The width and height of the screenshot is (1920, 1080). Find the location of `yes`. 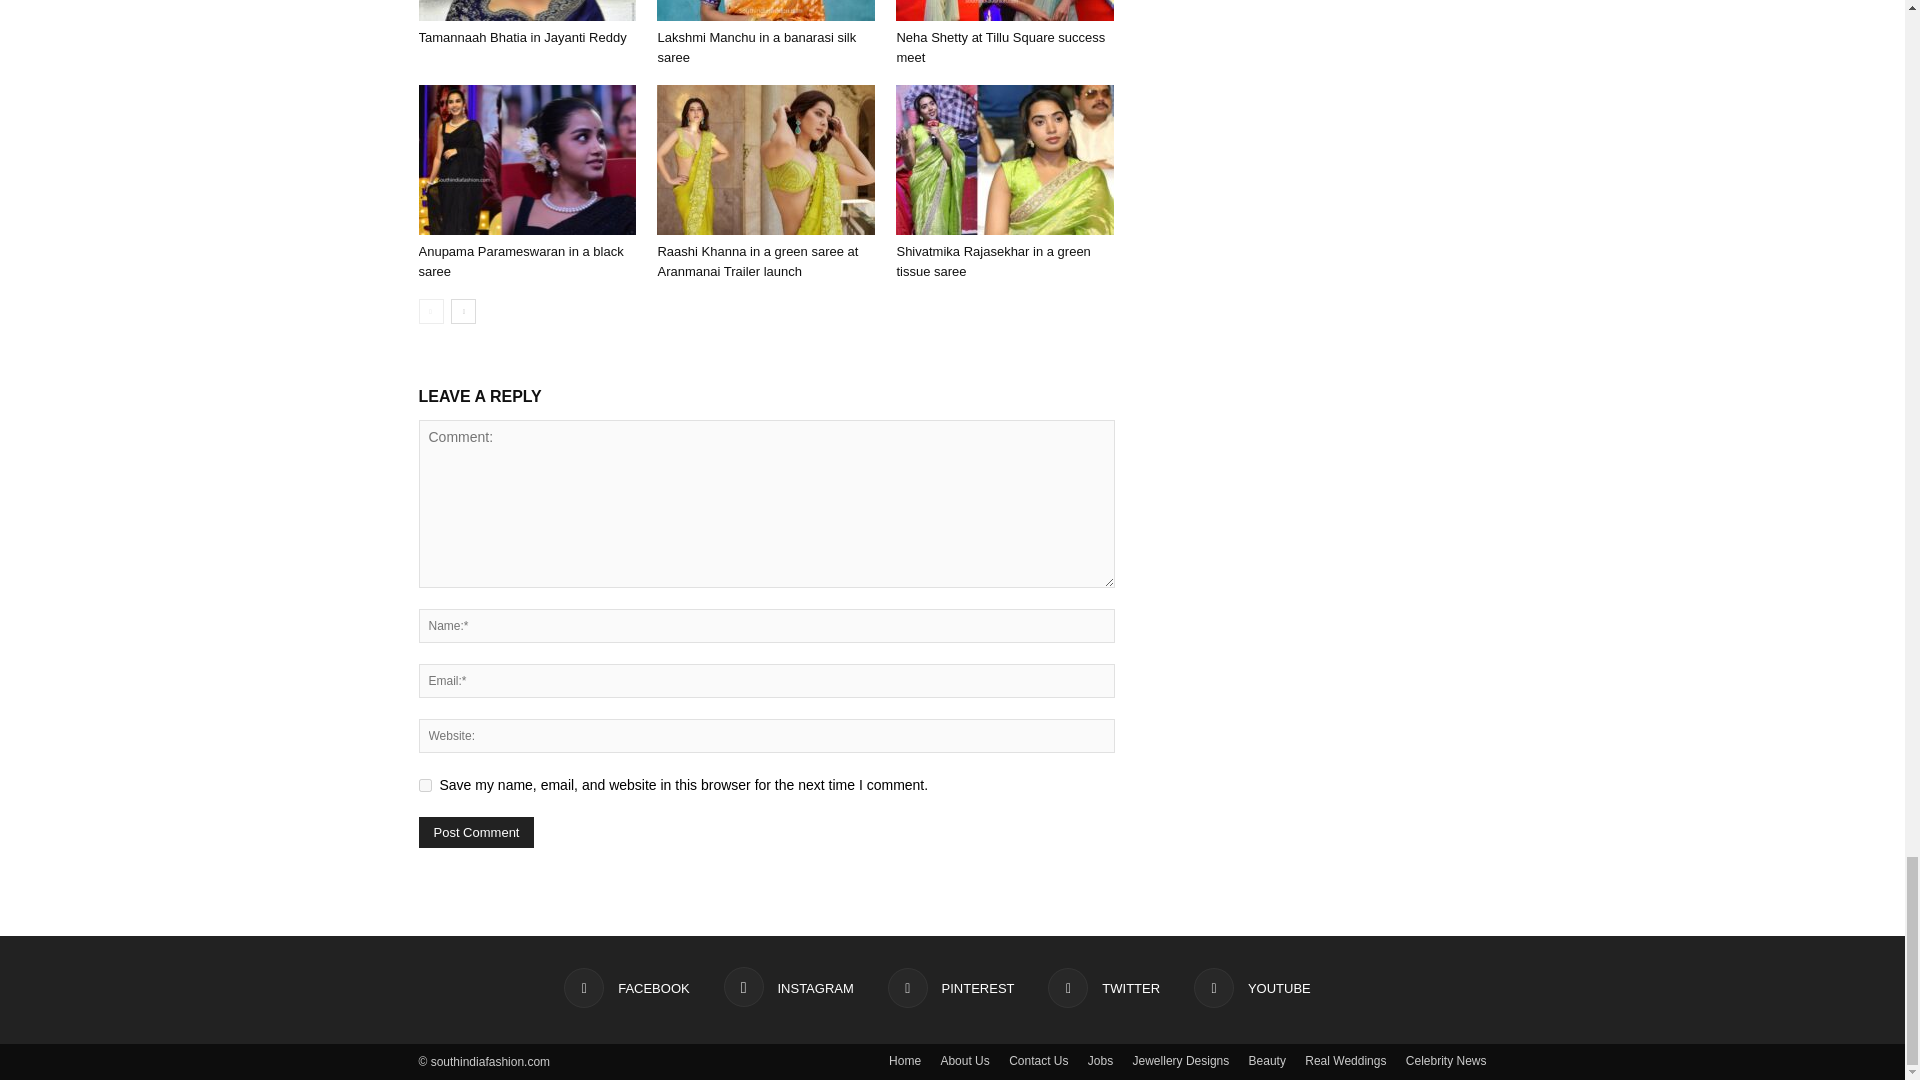

yes is located at coordinates (424, 784).